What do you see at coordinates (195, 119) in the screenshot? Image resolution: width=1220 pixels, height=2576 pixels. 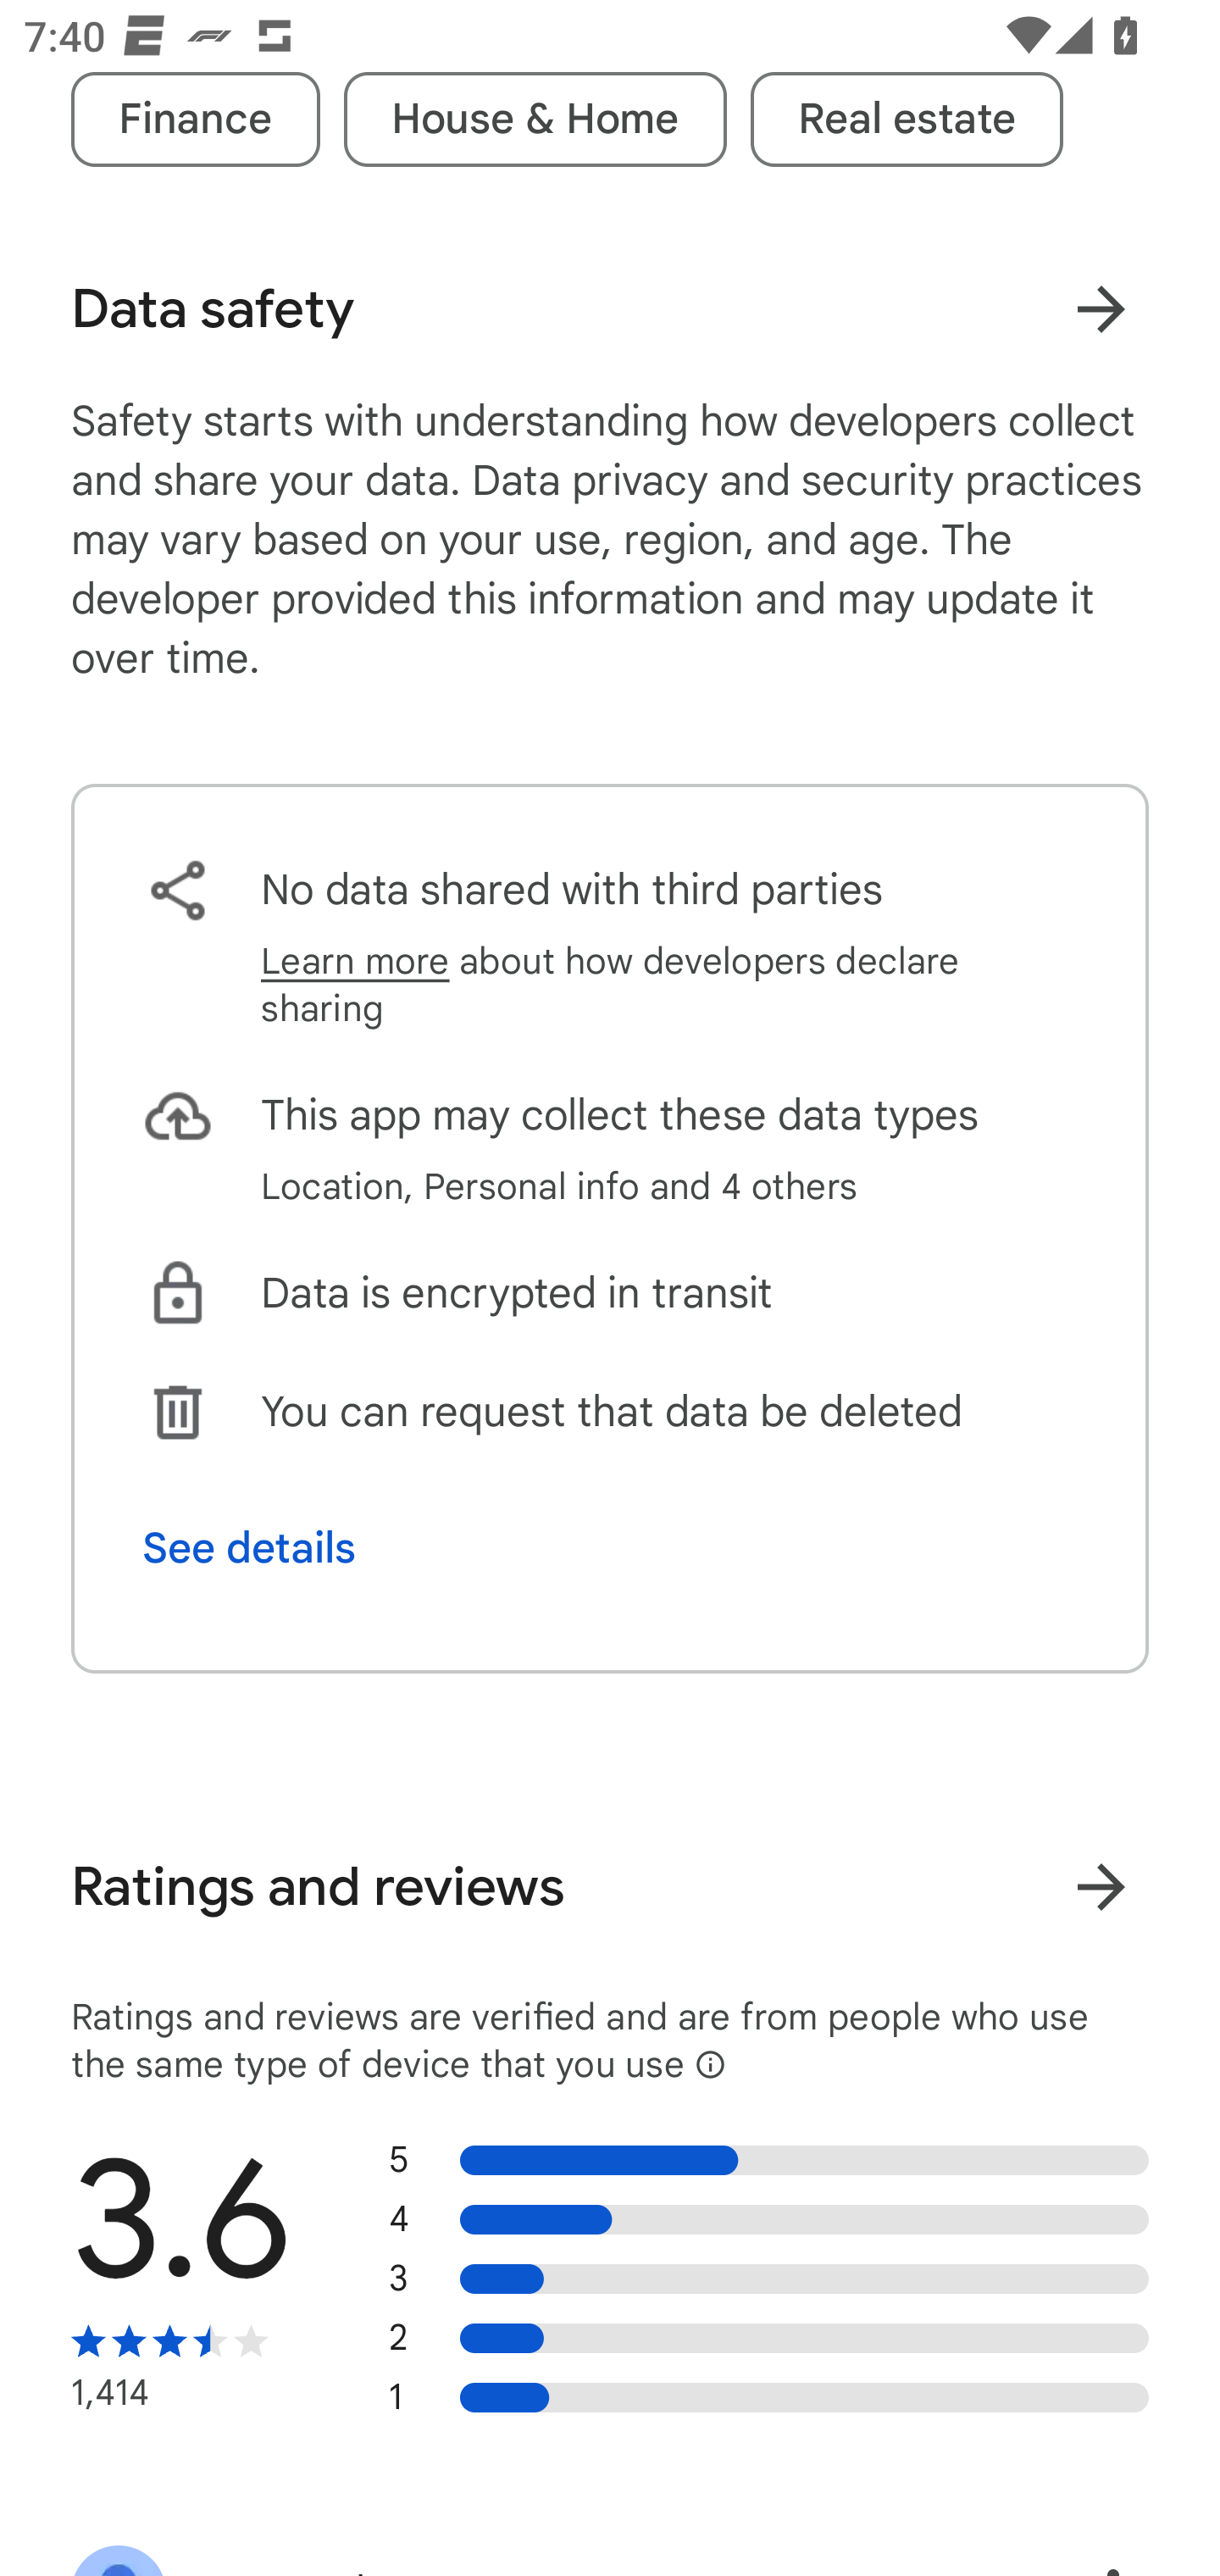 I see `Finance tag` at bounding box center [195, 119].